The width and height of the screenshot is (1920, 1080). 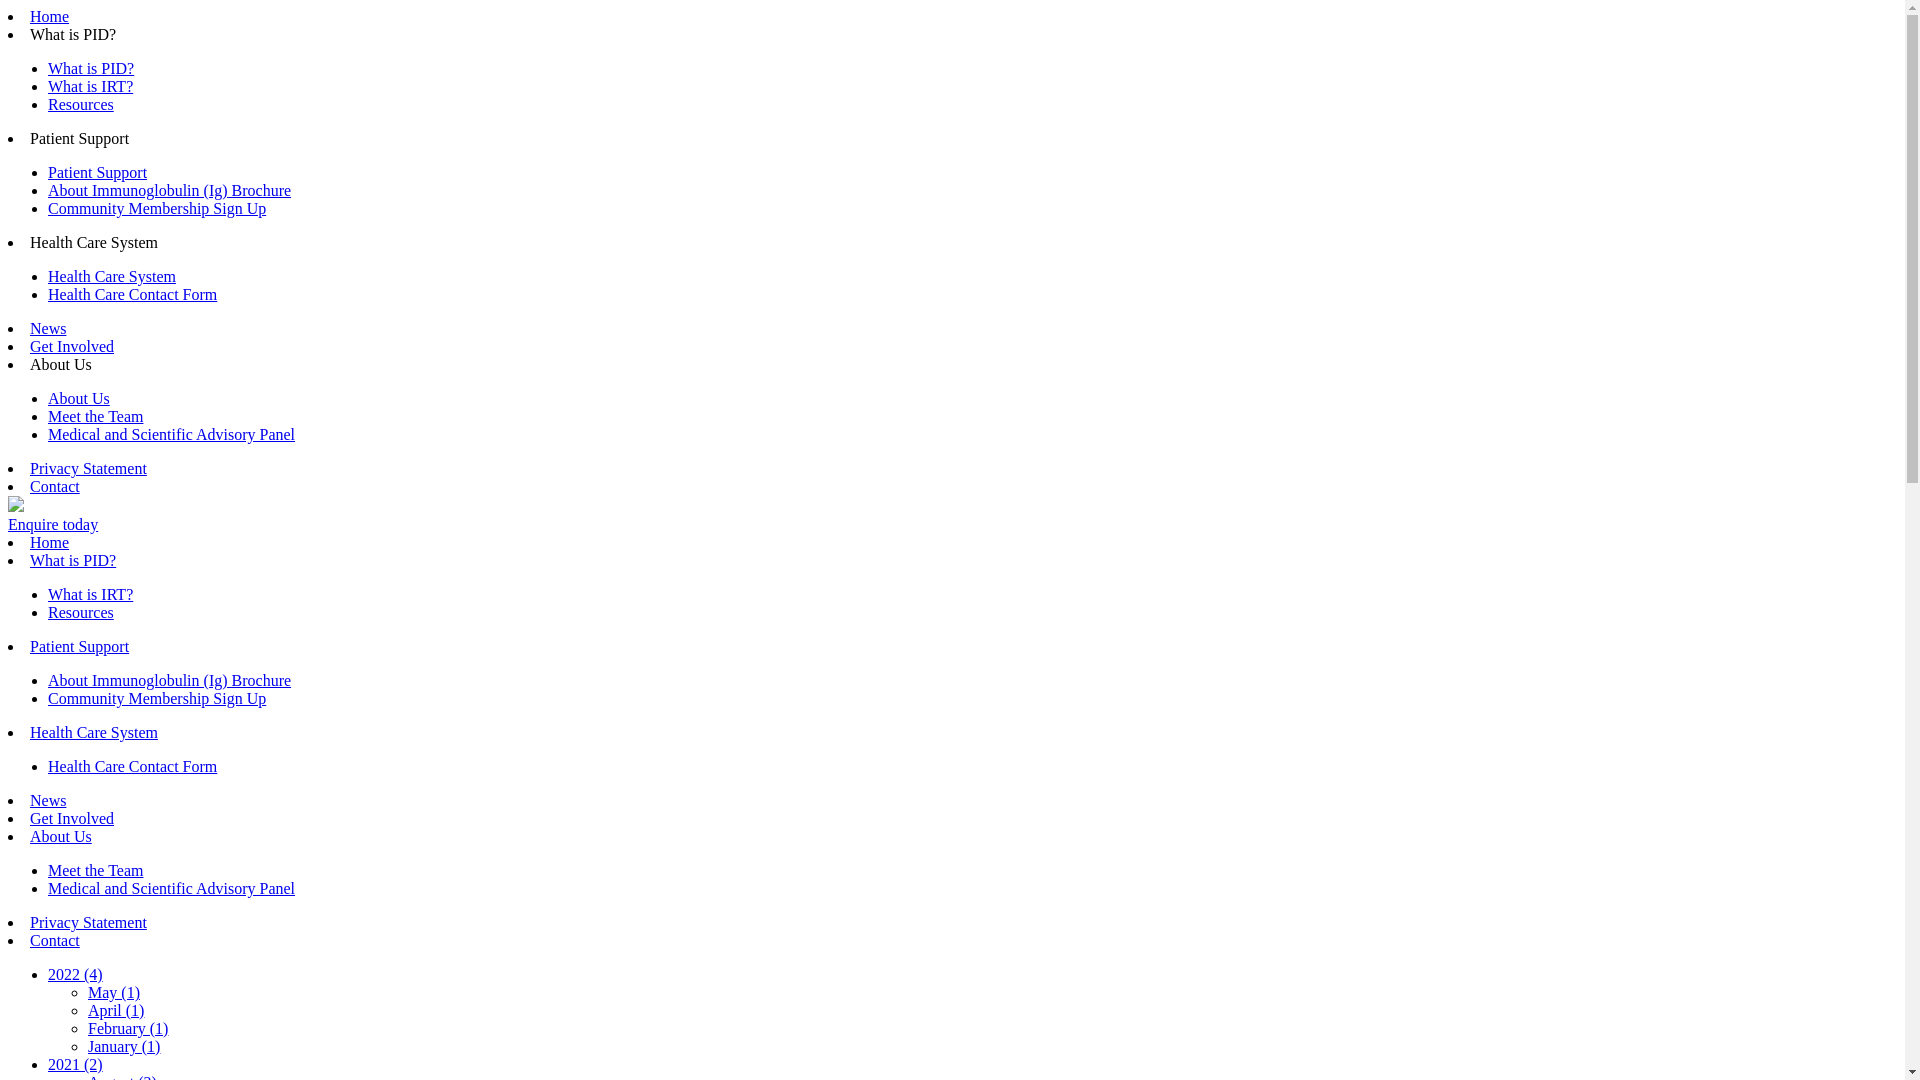 I want to click on Health Care Contact Form, so click(x=132, y=766).